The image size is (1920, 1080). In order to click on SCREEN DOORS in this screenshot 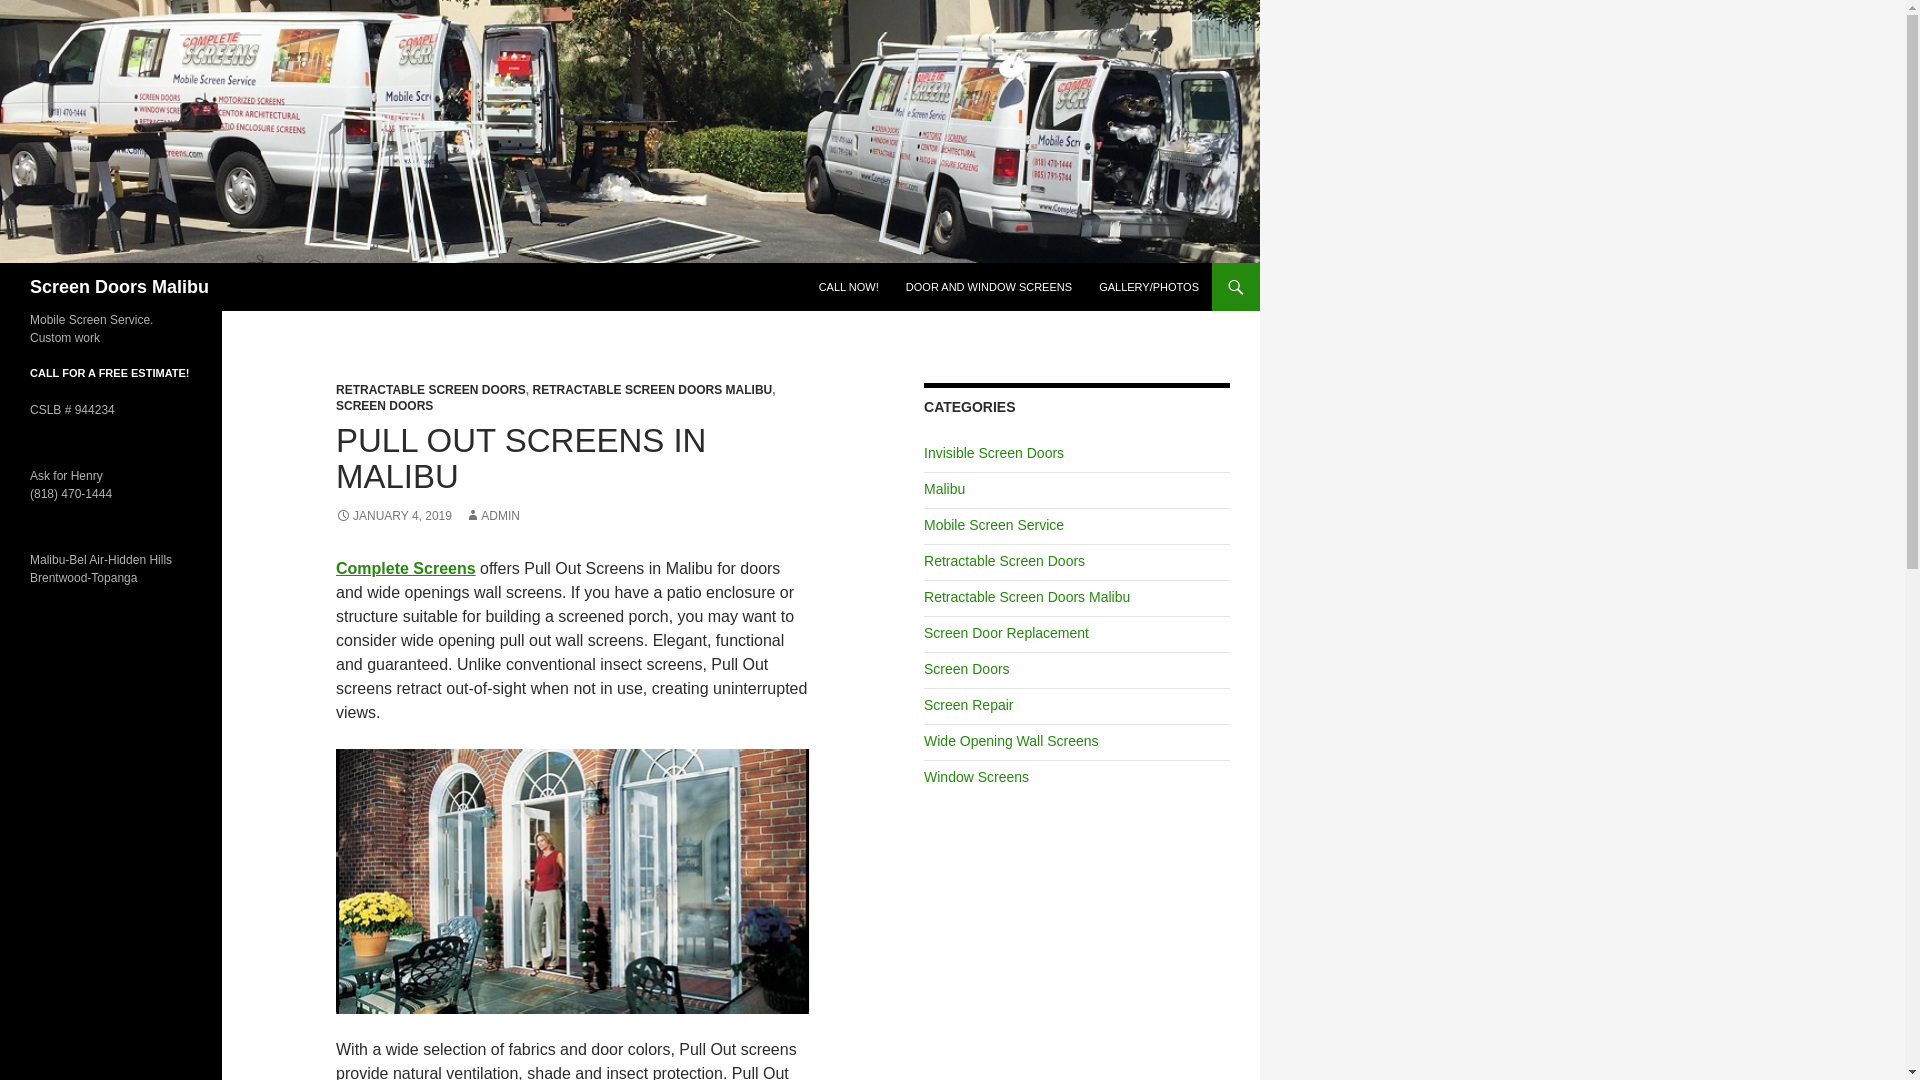, I will do `click(384, 405)`.